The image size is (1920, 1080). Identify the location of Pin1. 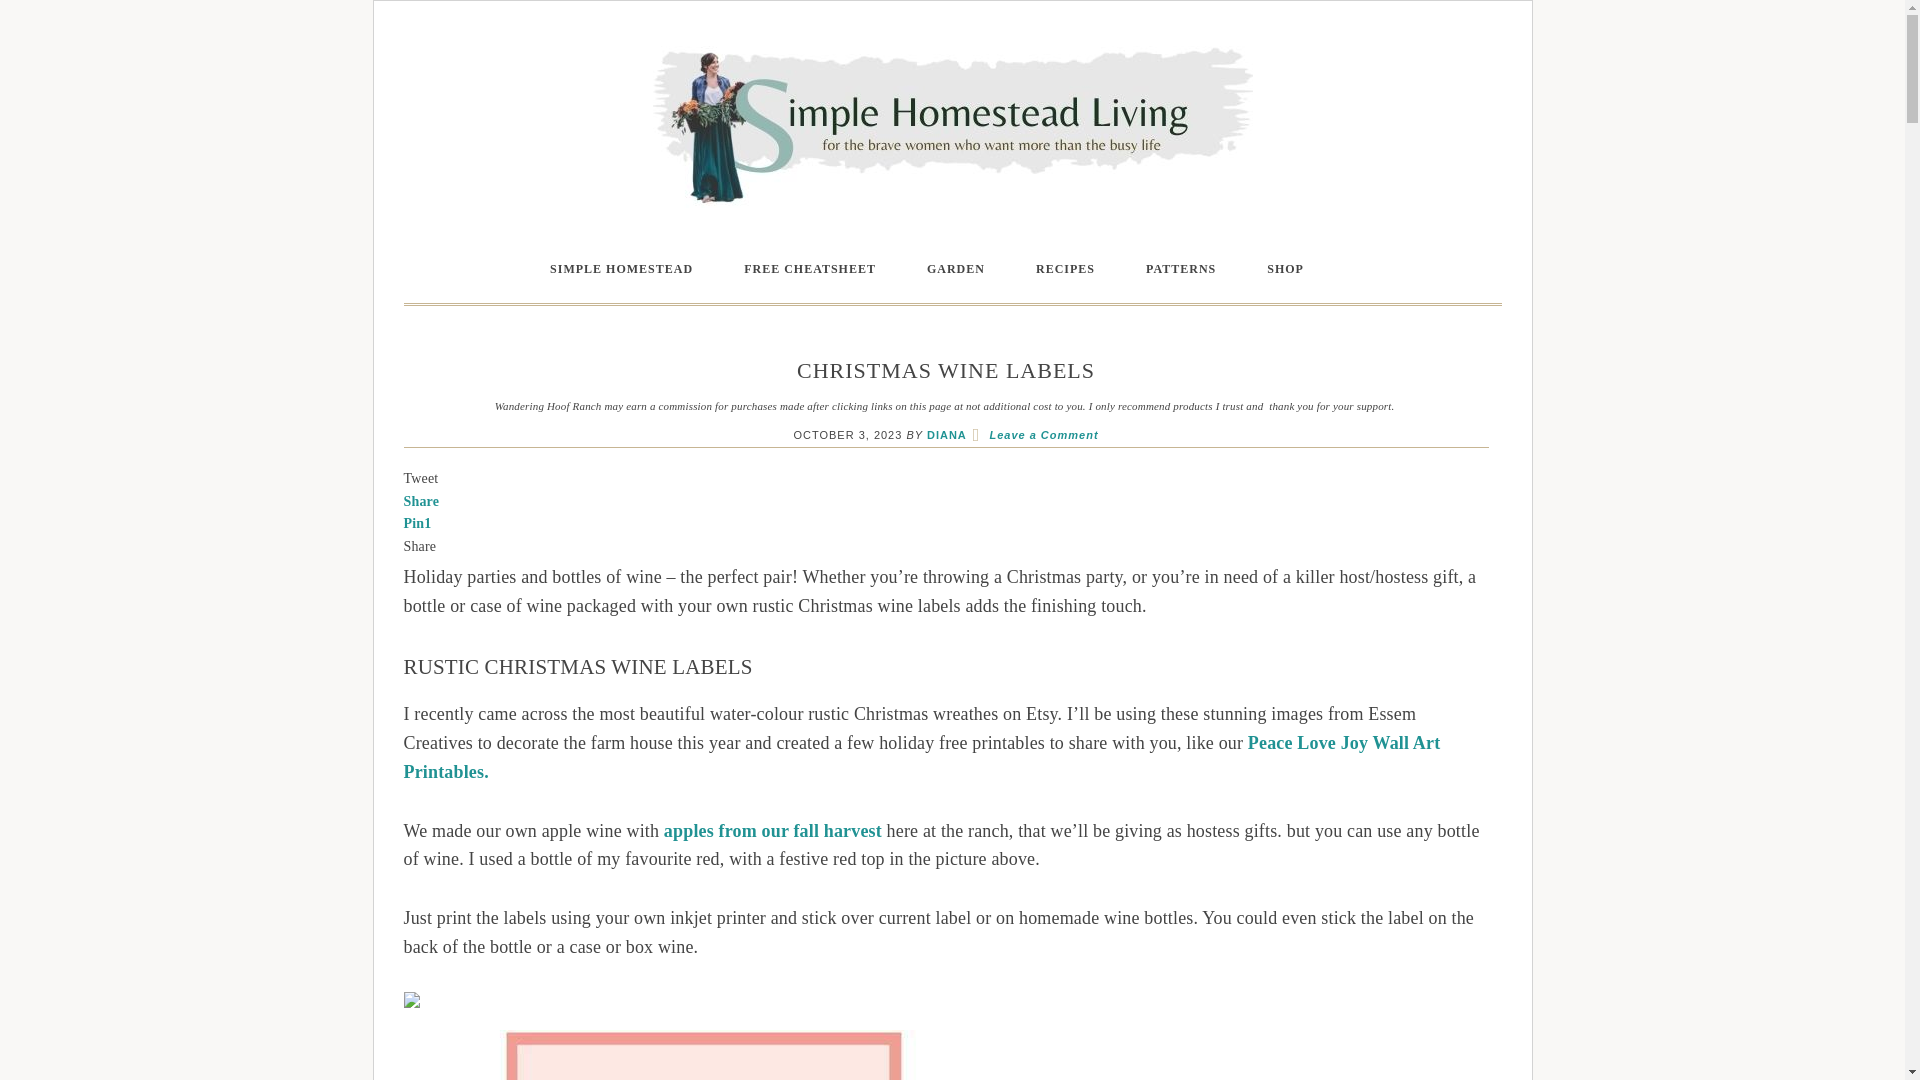
(418, 524).